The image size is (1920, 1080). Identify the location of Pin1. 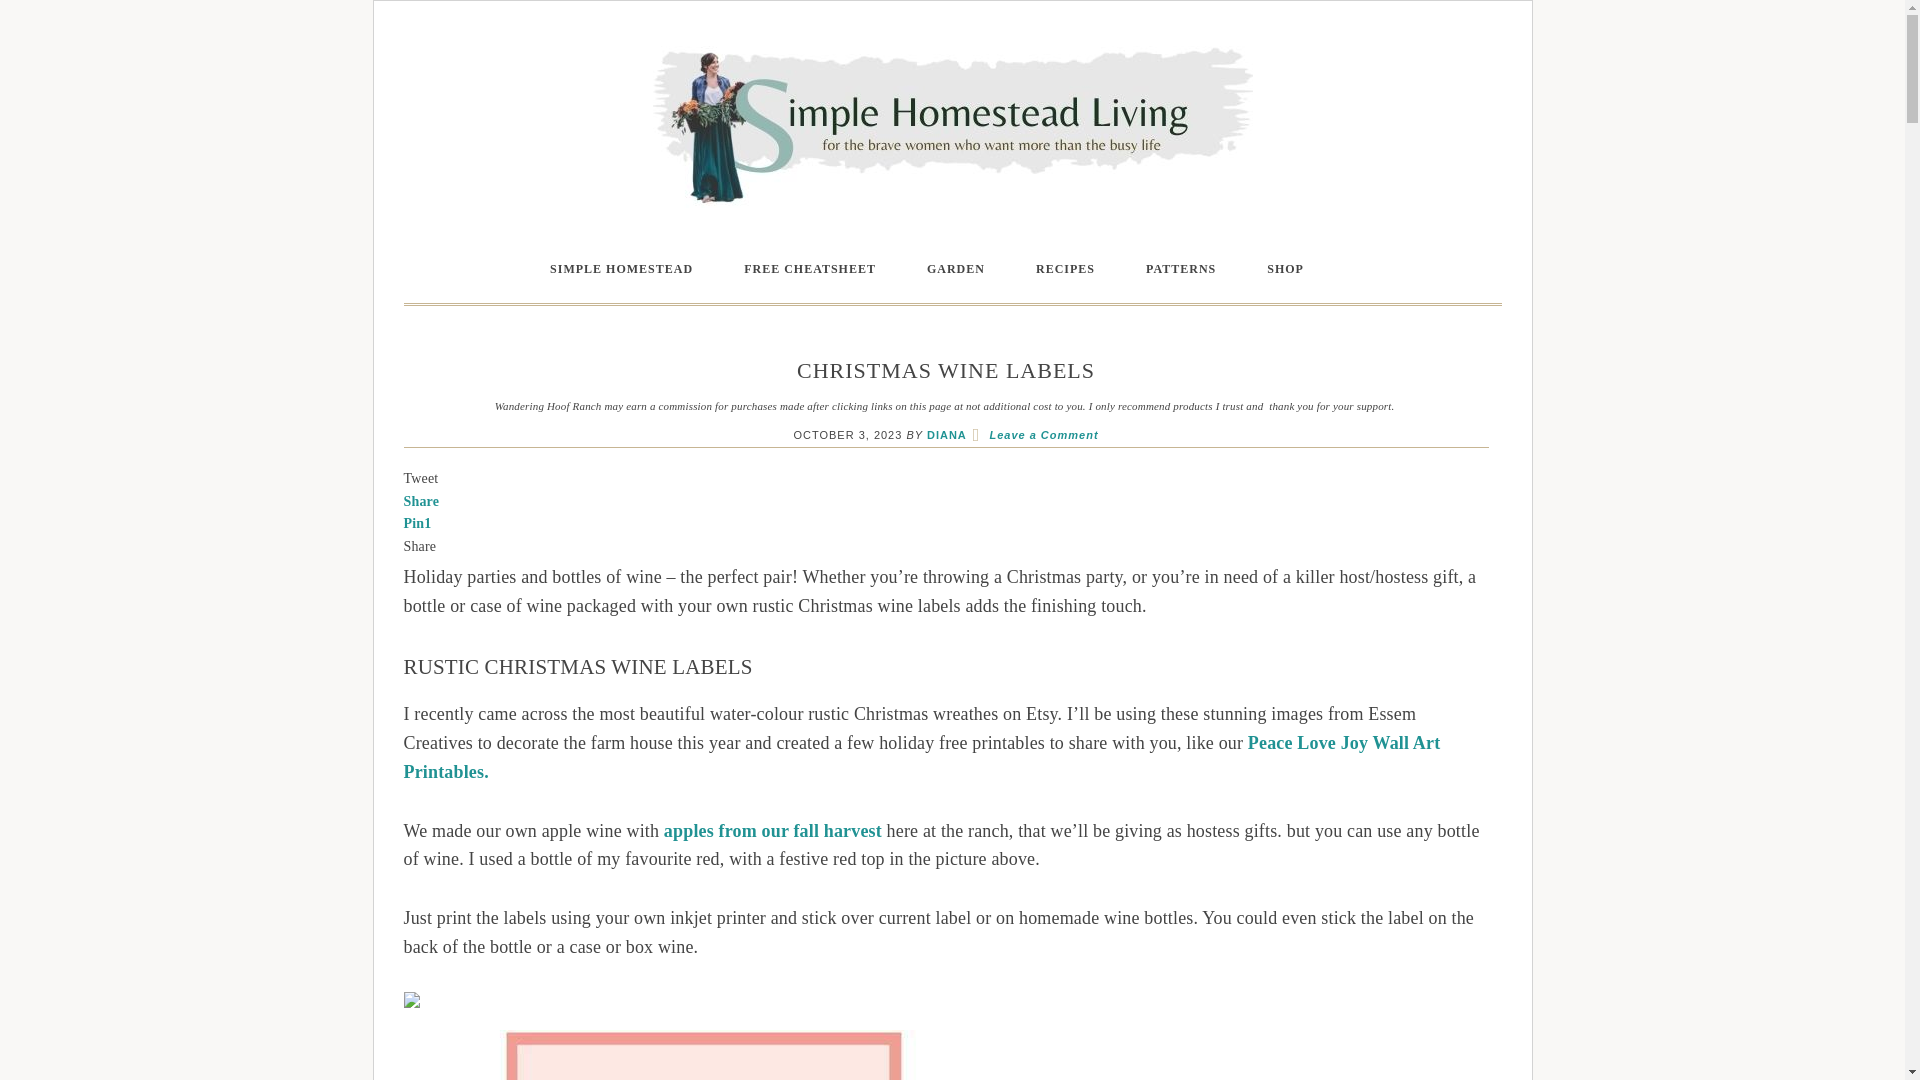
(418, 524).